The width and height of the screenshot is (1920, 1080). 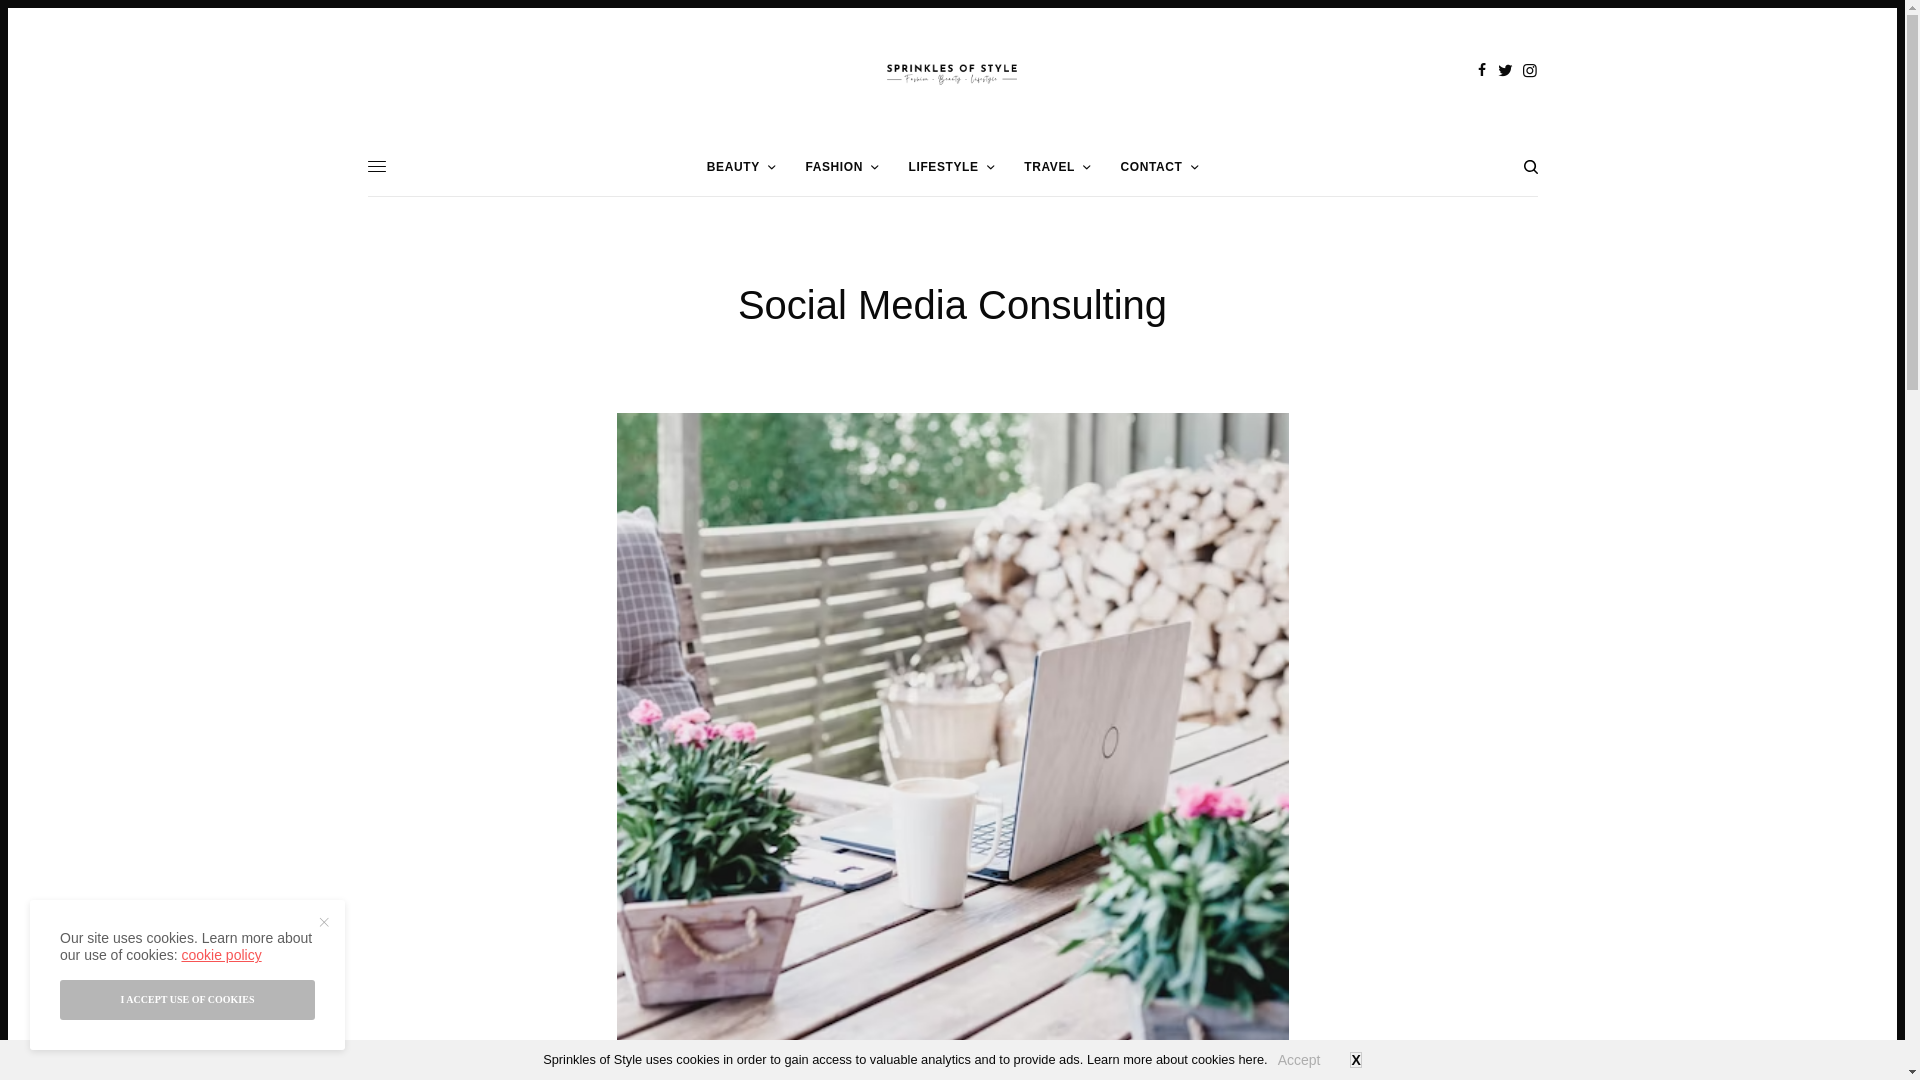 I want to click on BEAUTY, so click(x=740, y=166).